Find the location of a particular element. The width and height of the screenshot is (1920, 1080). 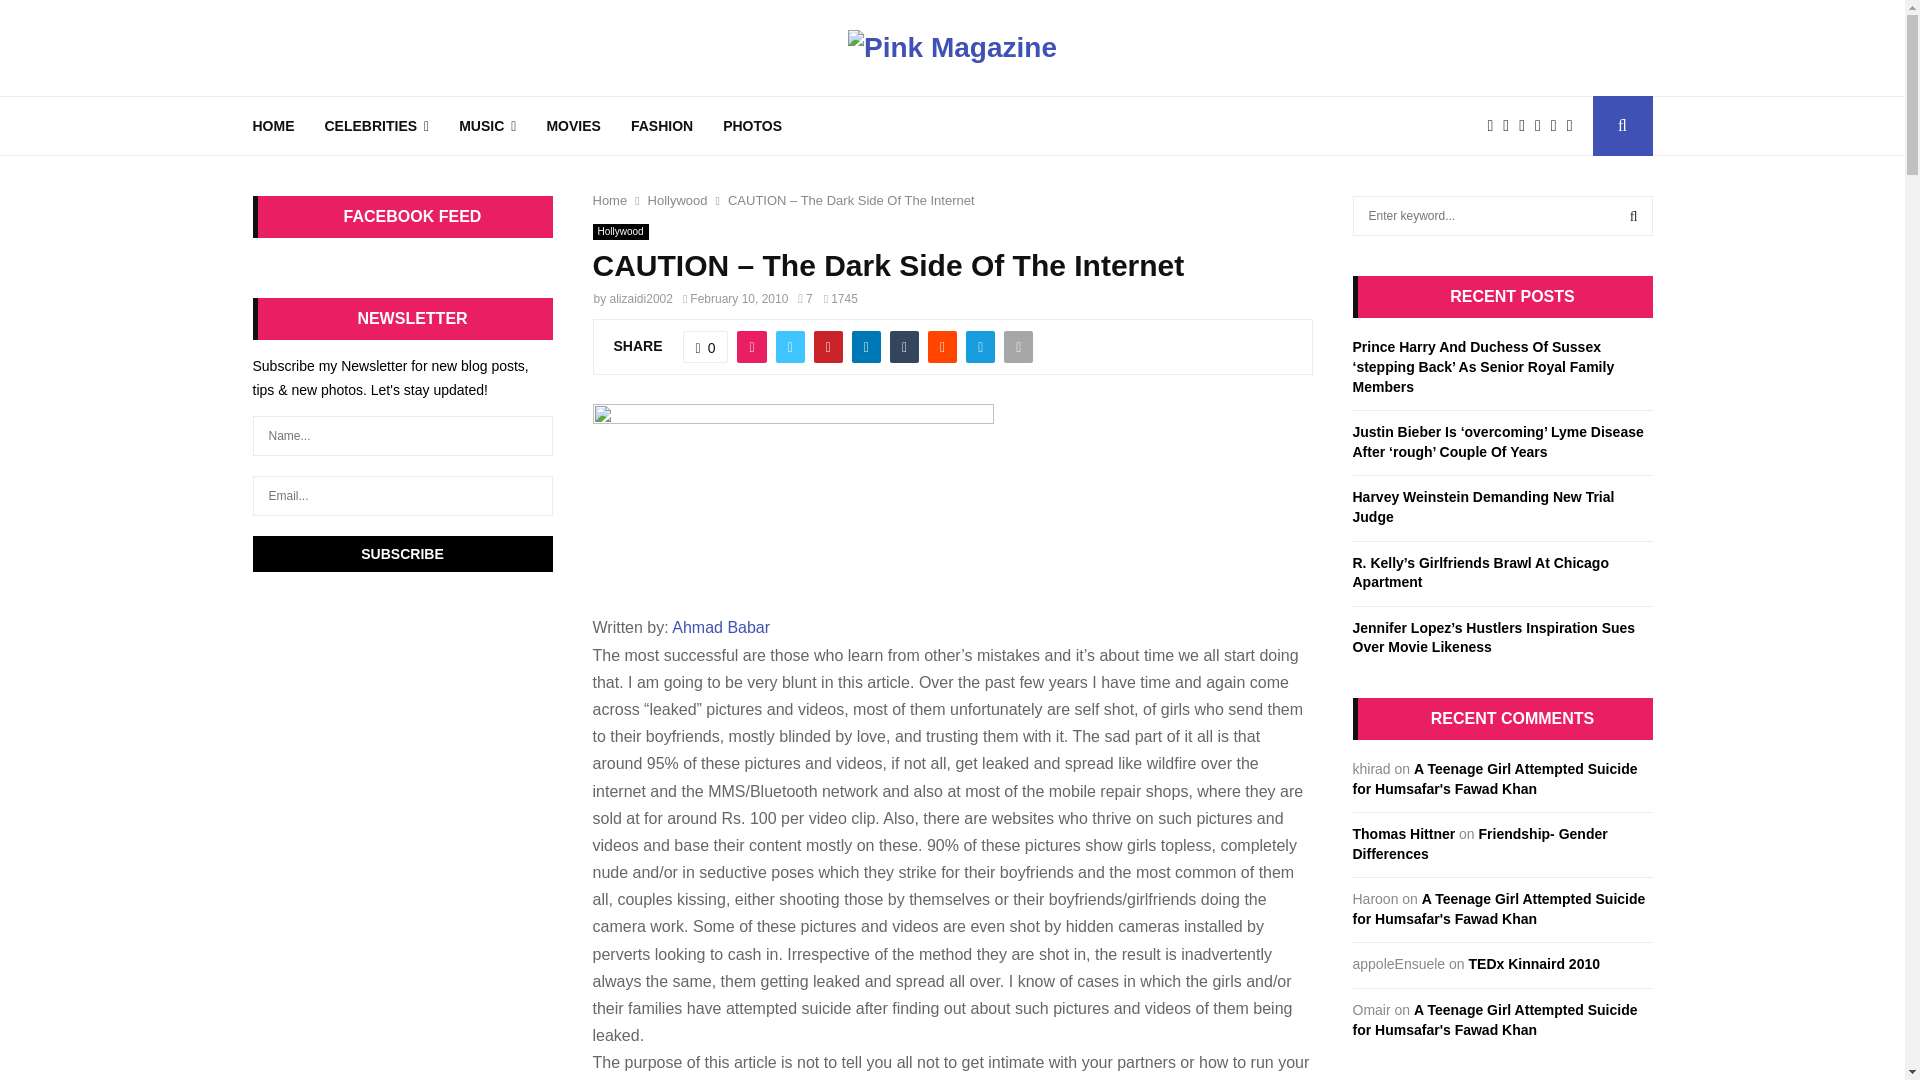

Youtube is located at coordinates (1558, 126).